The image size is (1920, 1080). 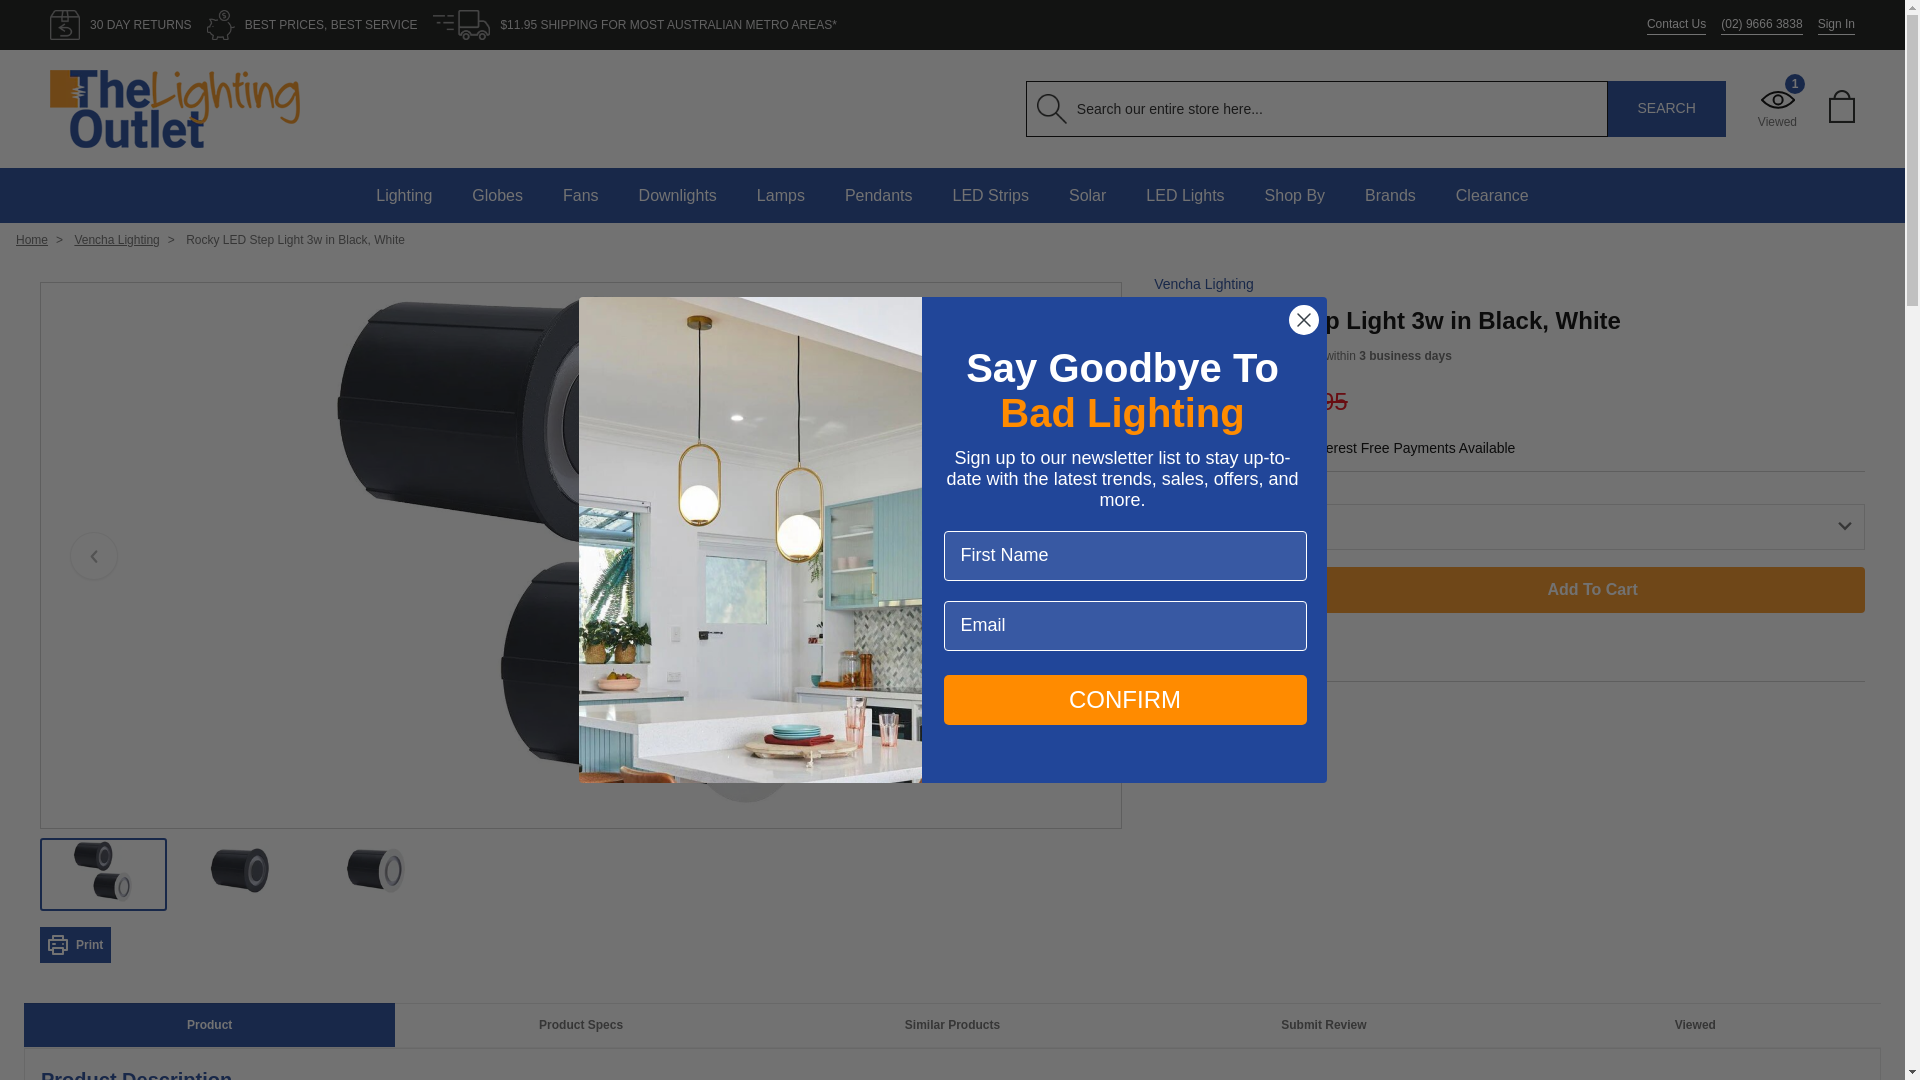 I want to click on Contact Us, so click(x=1676, y=24).